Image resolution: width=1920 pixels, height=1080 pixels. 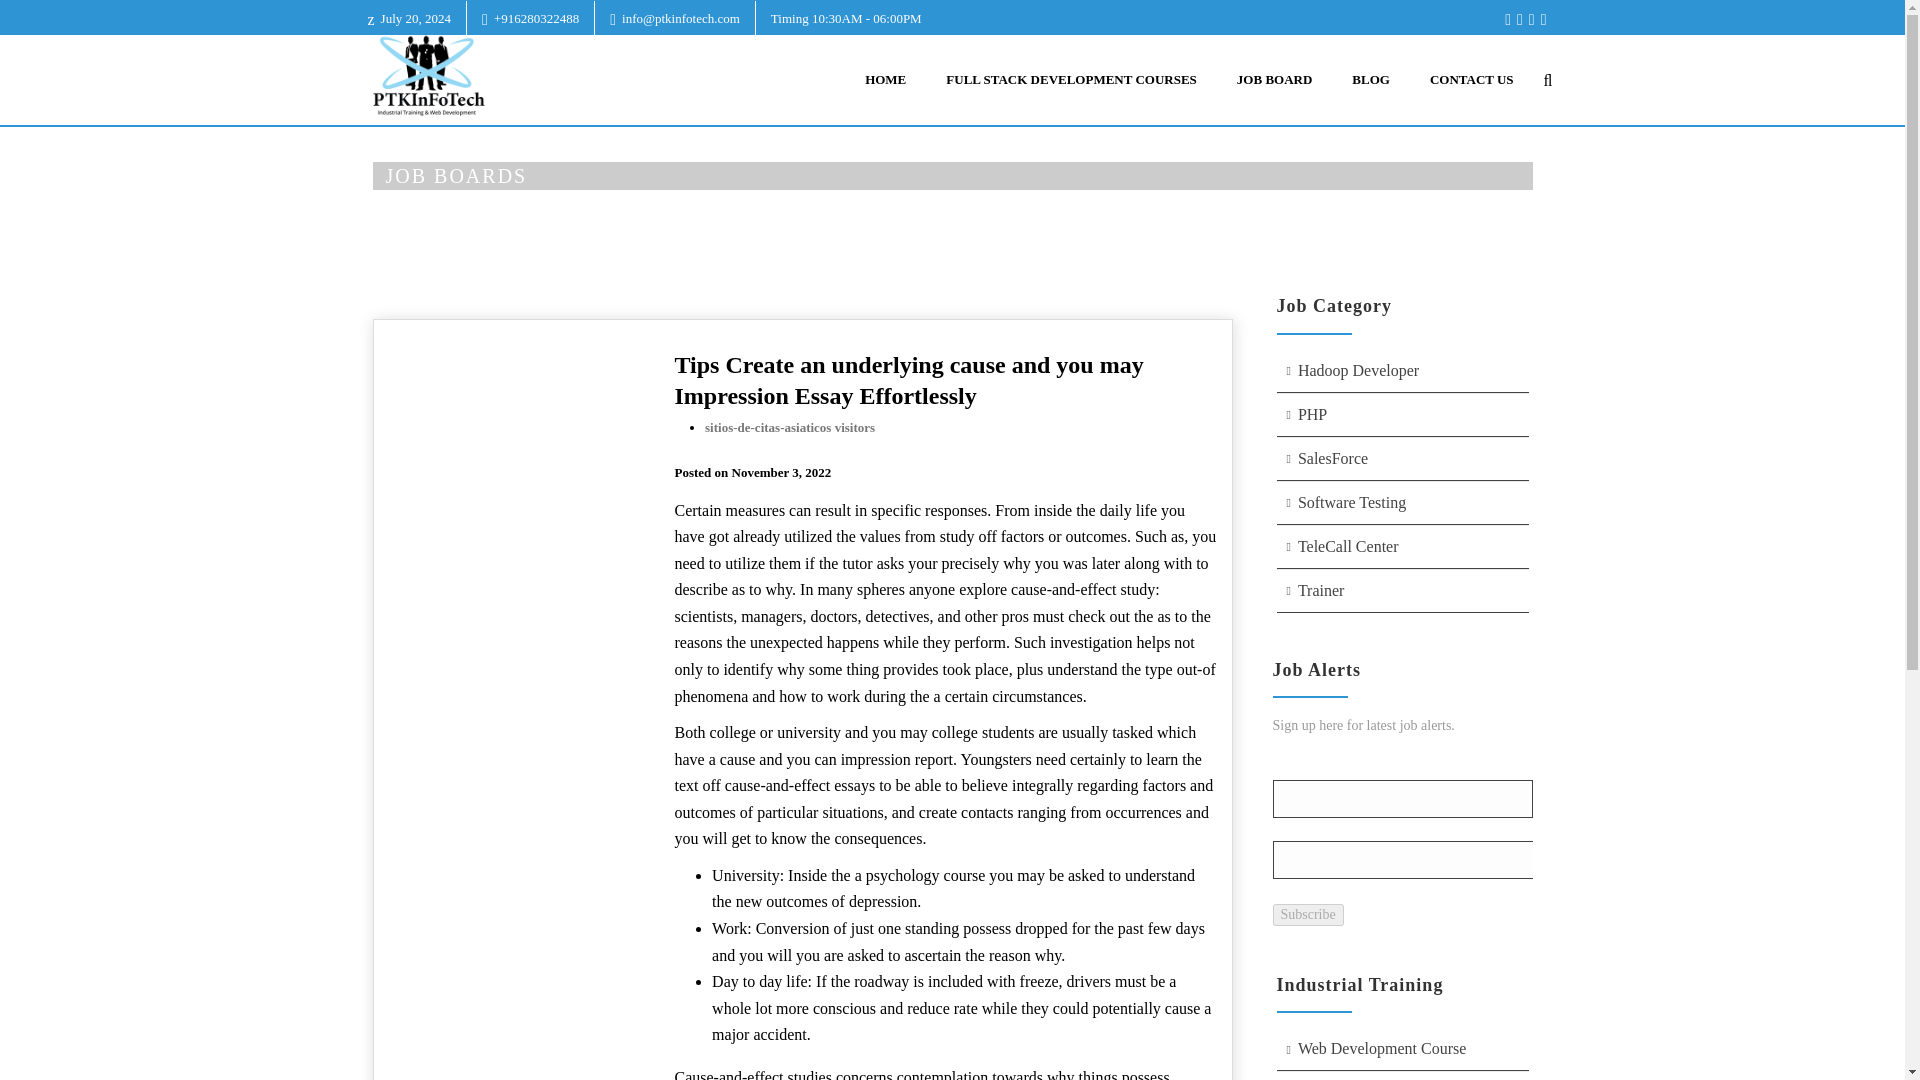 What do you see at coordinates (1402, 547) in the screenshot?
I see `TeleCall Center` at bounding box center [1402, 547].